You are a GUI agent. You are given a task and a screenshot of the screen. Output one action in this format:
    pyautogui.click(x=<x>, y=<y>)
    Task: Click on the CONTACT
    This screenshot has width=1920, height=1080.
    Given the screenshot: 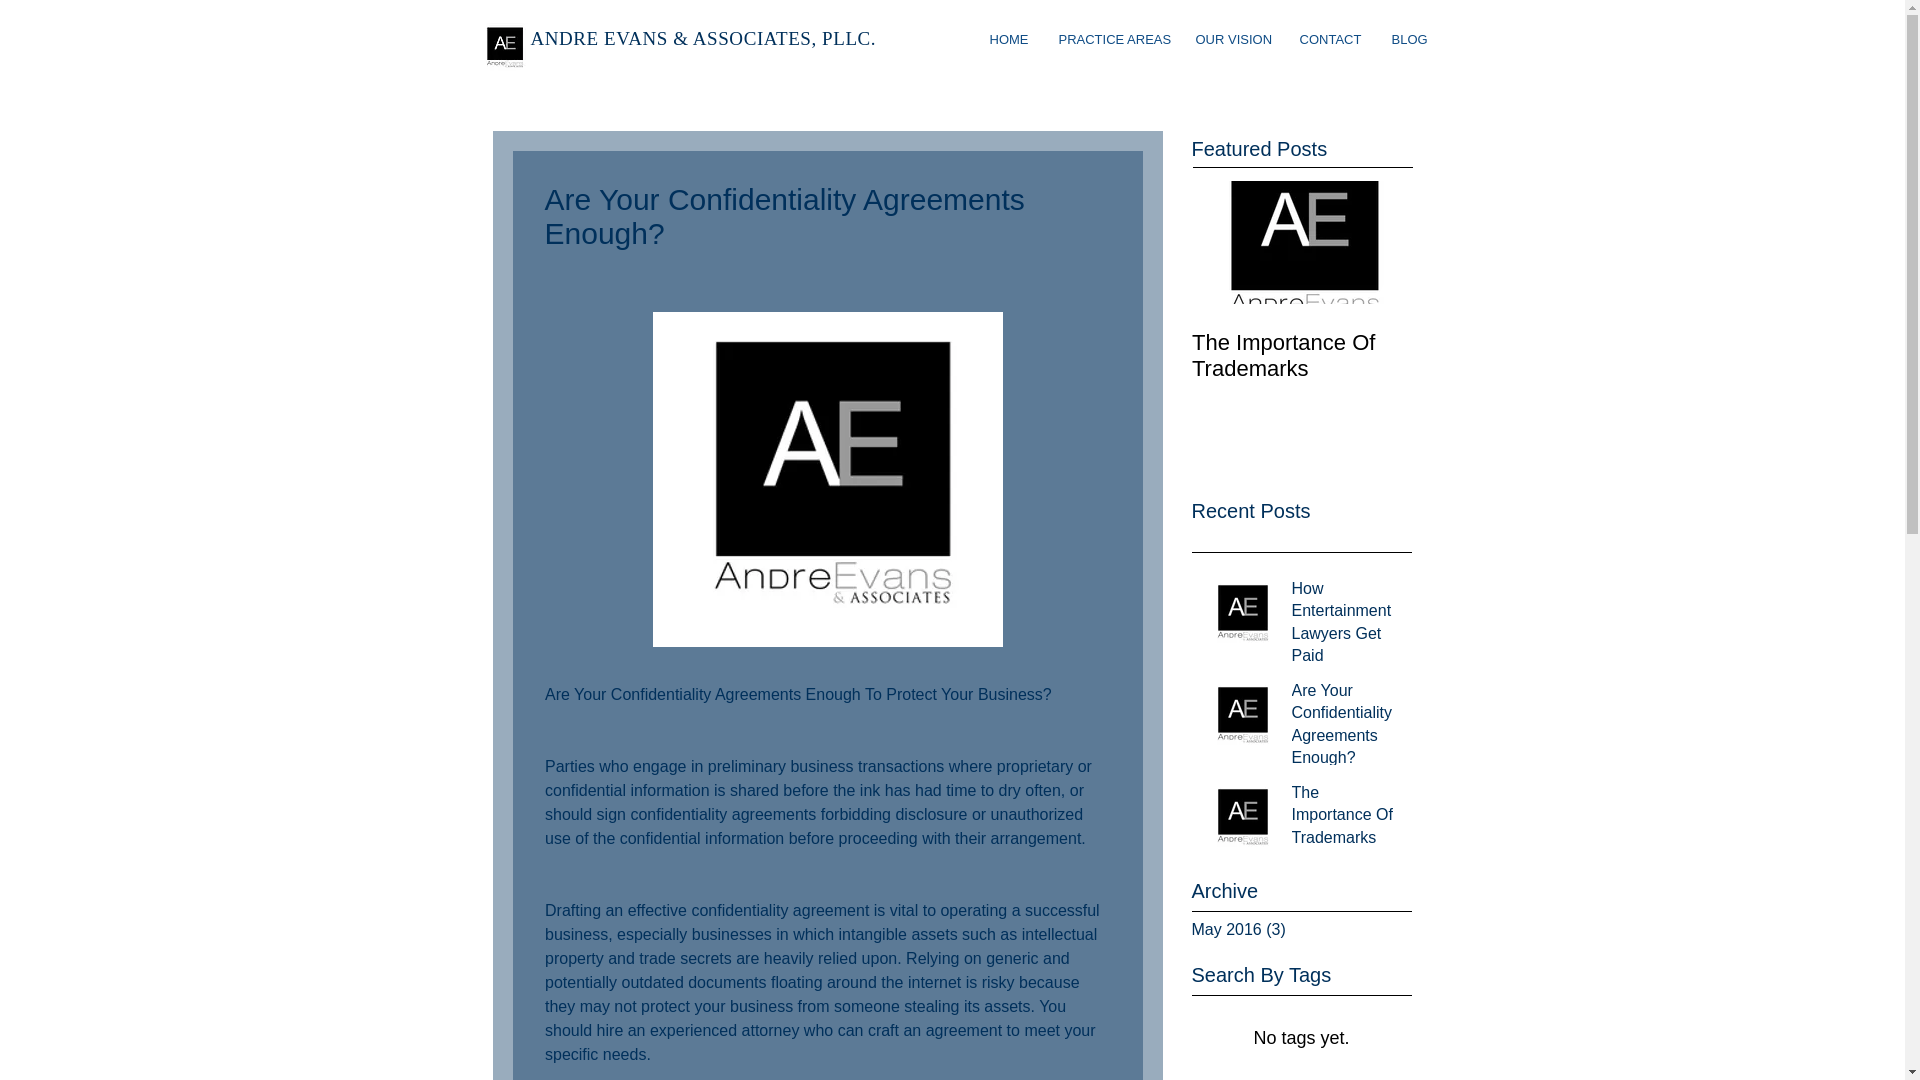 What is the action you would take?
    pyautogui.click(x=1330, y=40)
    